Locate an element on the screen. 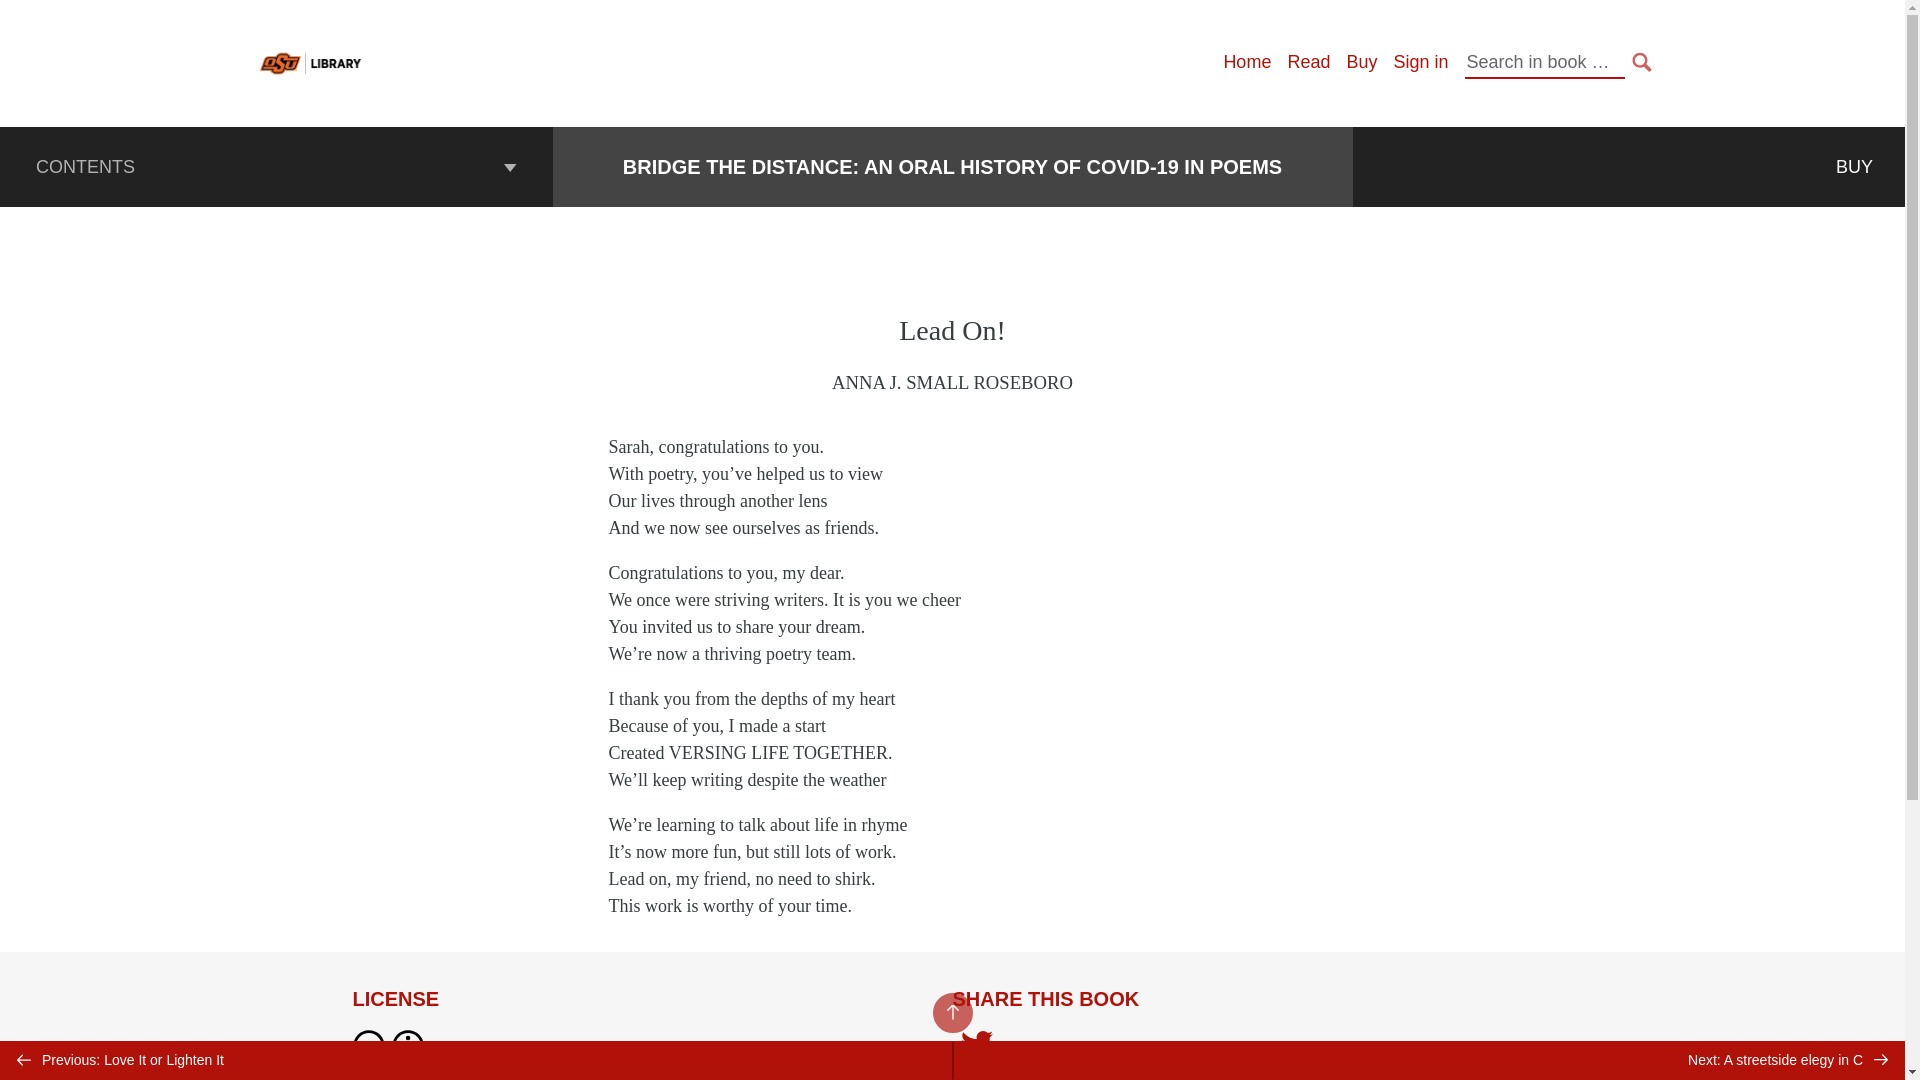 The height and width of the screenshot is (1080, 1920). Sign in is located at coordinates (1420, 62).